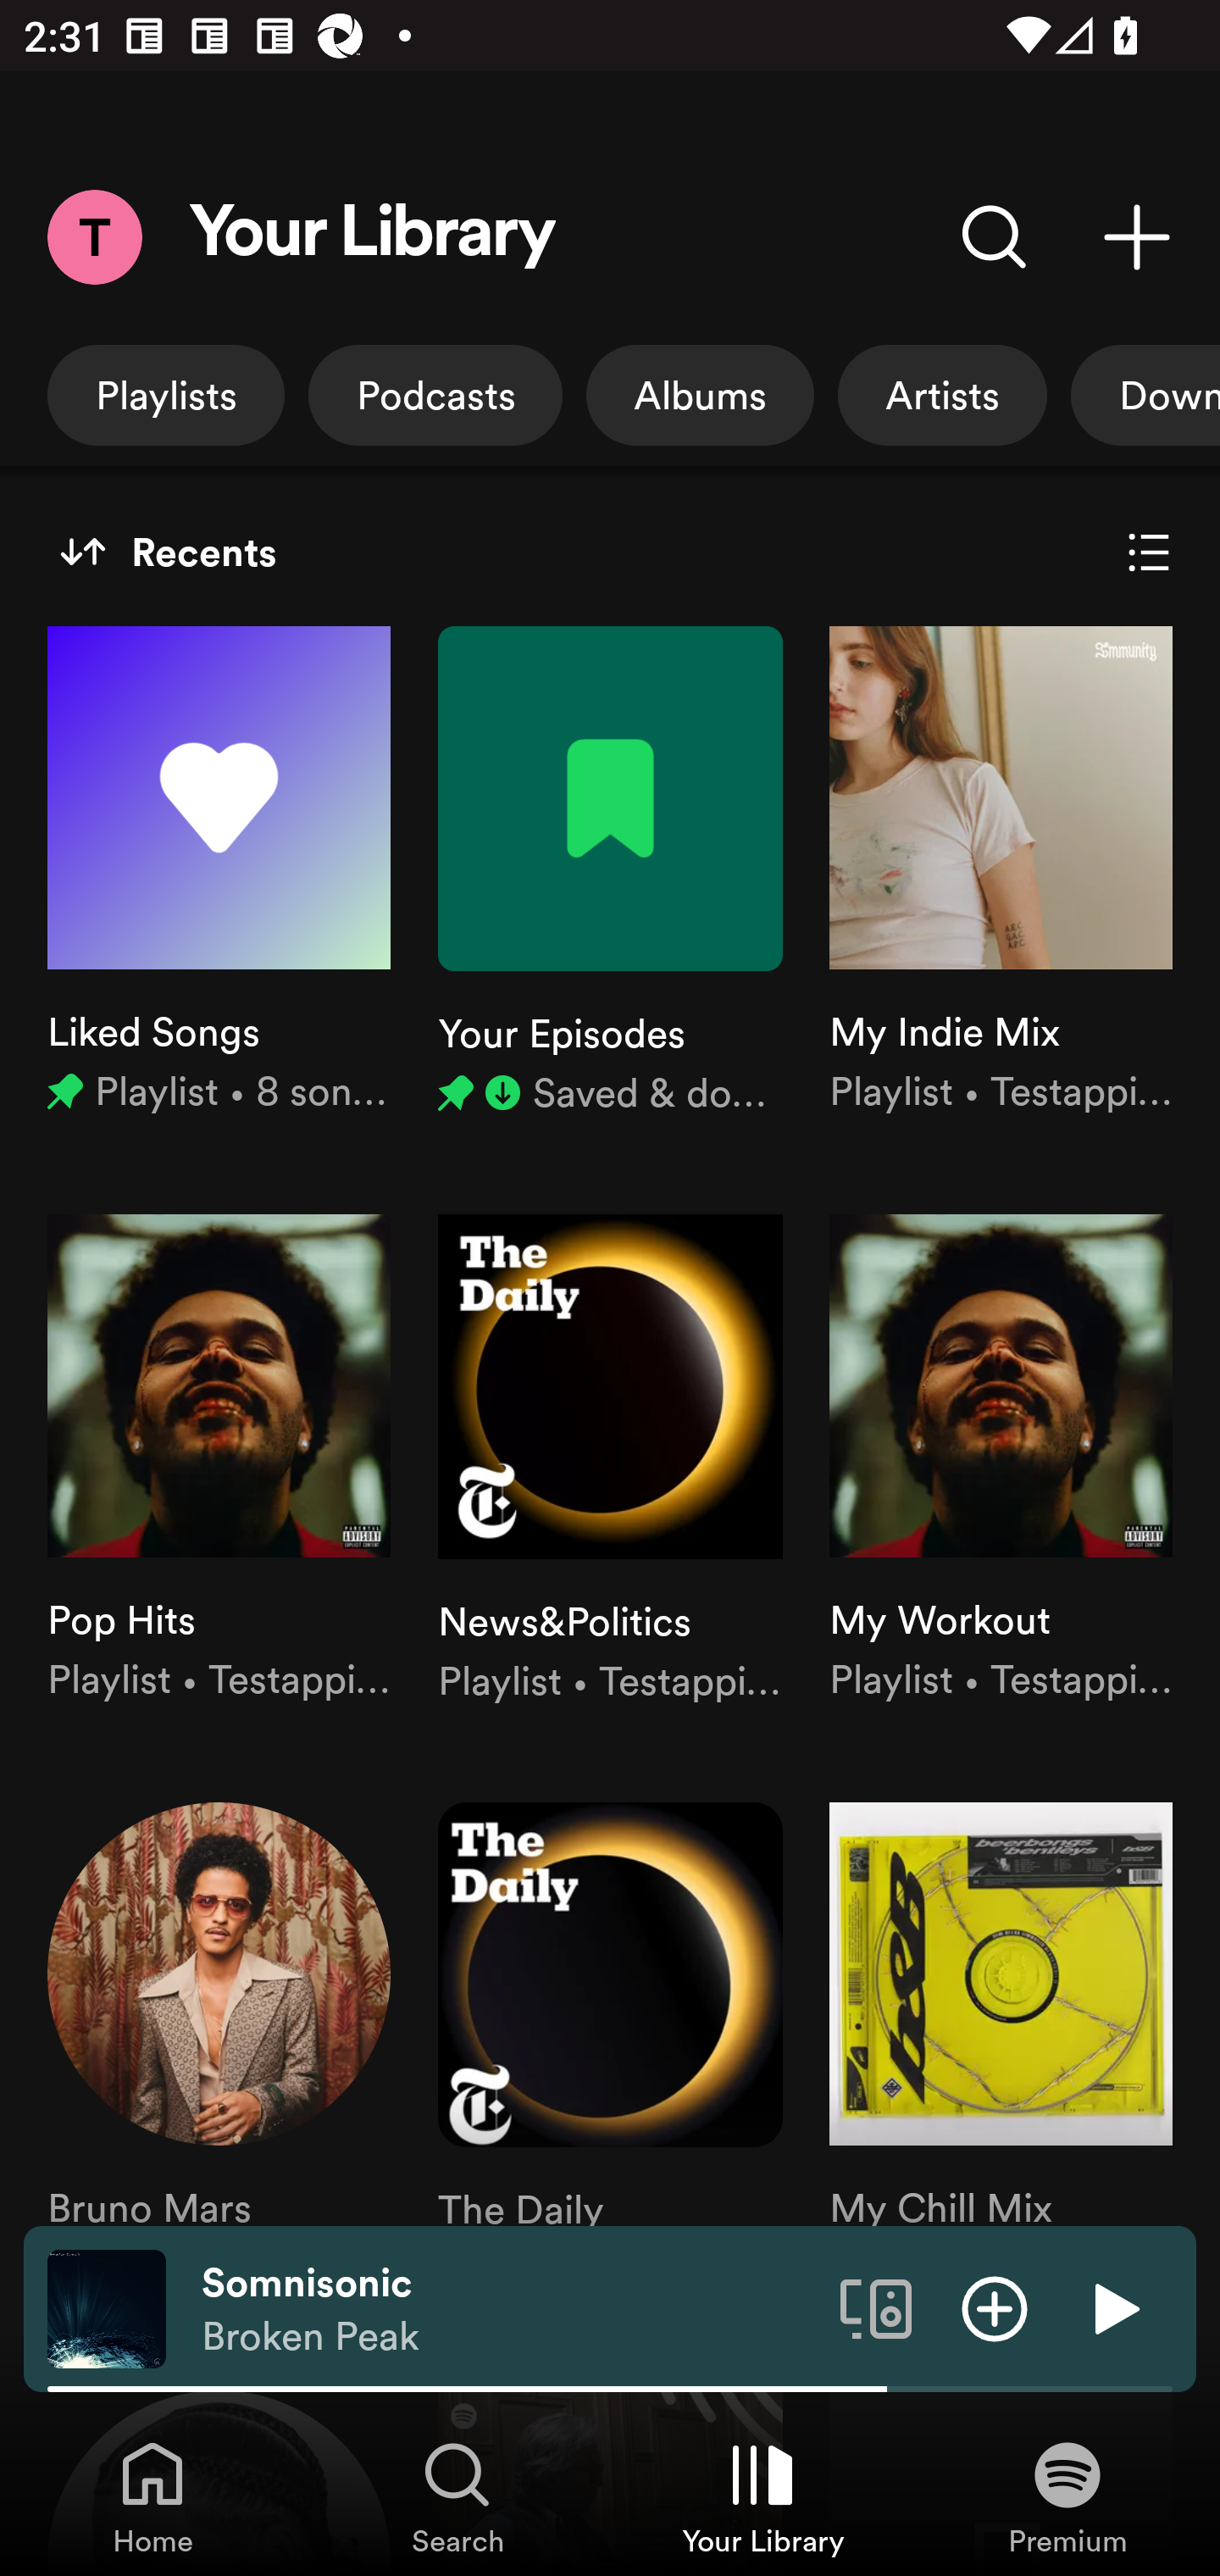  What do you see at coordinates (168, 552) in the screenshot?
I see `Recents` at bounding box center [168, 552].